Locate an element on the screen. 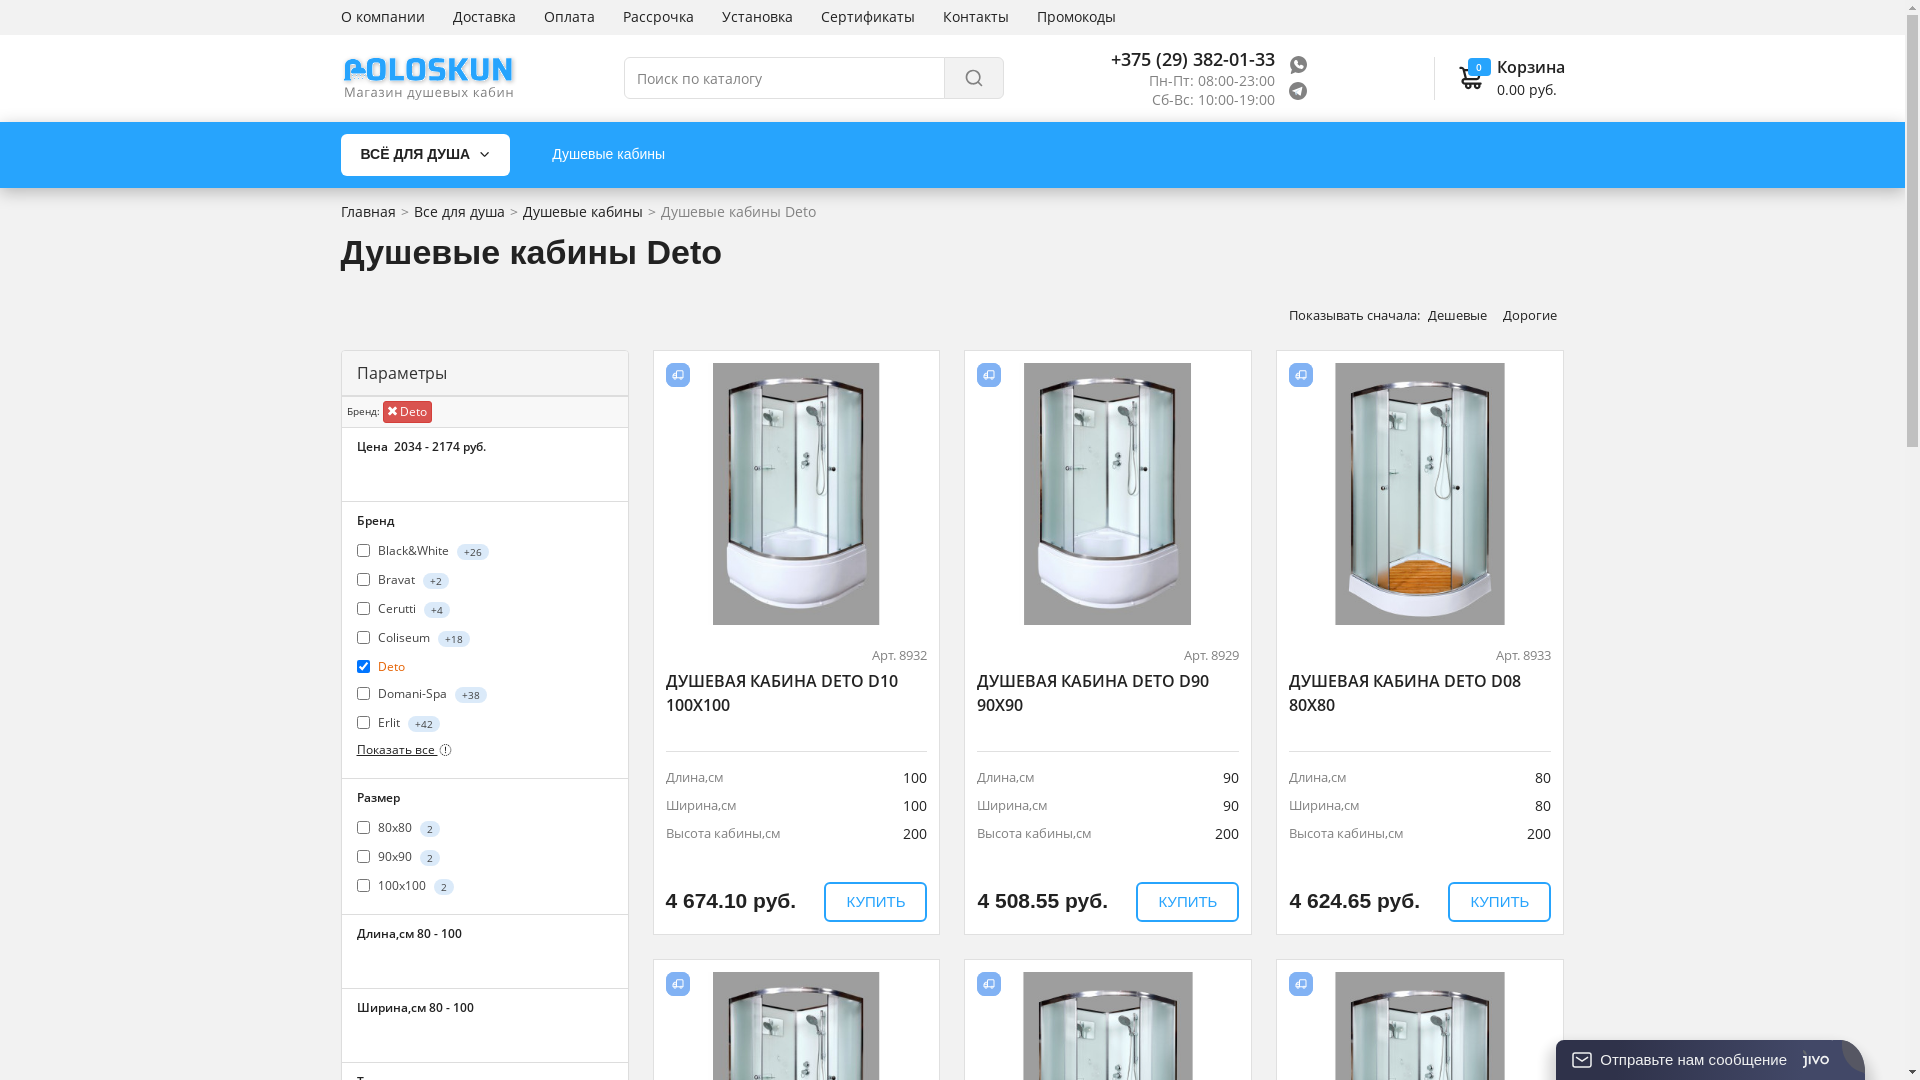 This screenshot has height=1080, width=1920. Deto is located at coordinates (392, 666).